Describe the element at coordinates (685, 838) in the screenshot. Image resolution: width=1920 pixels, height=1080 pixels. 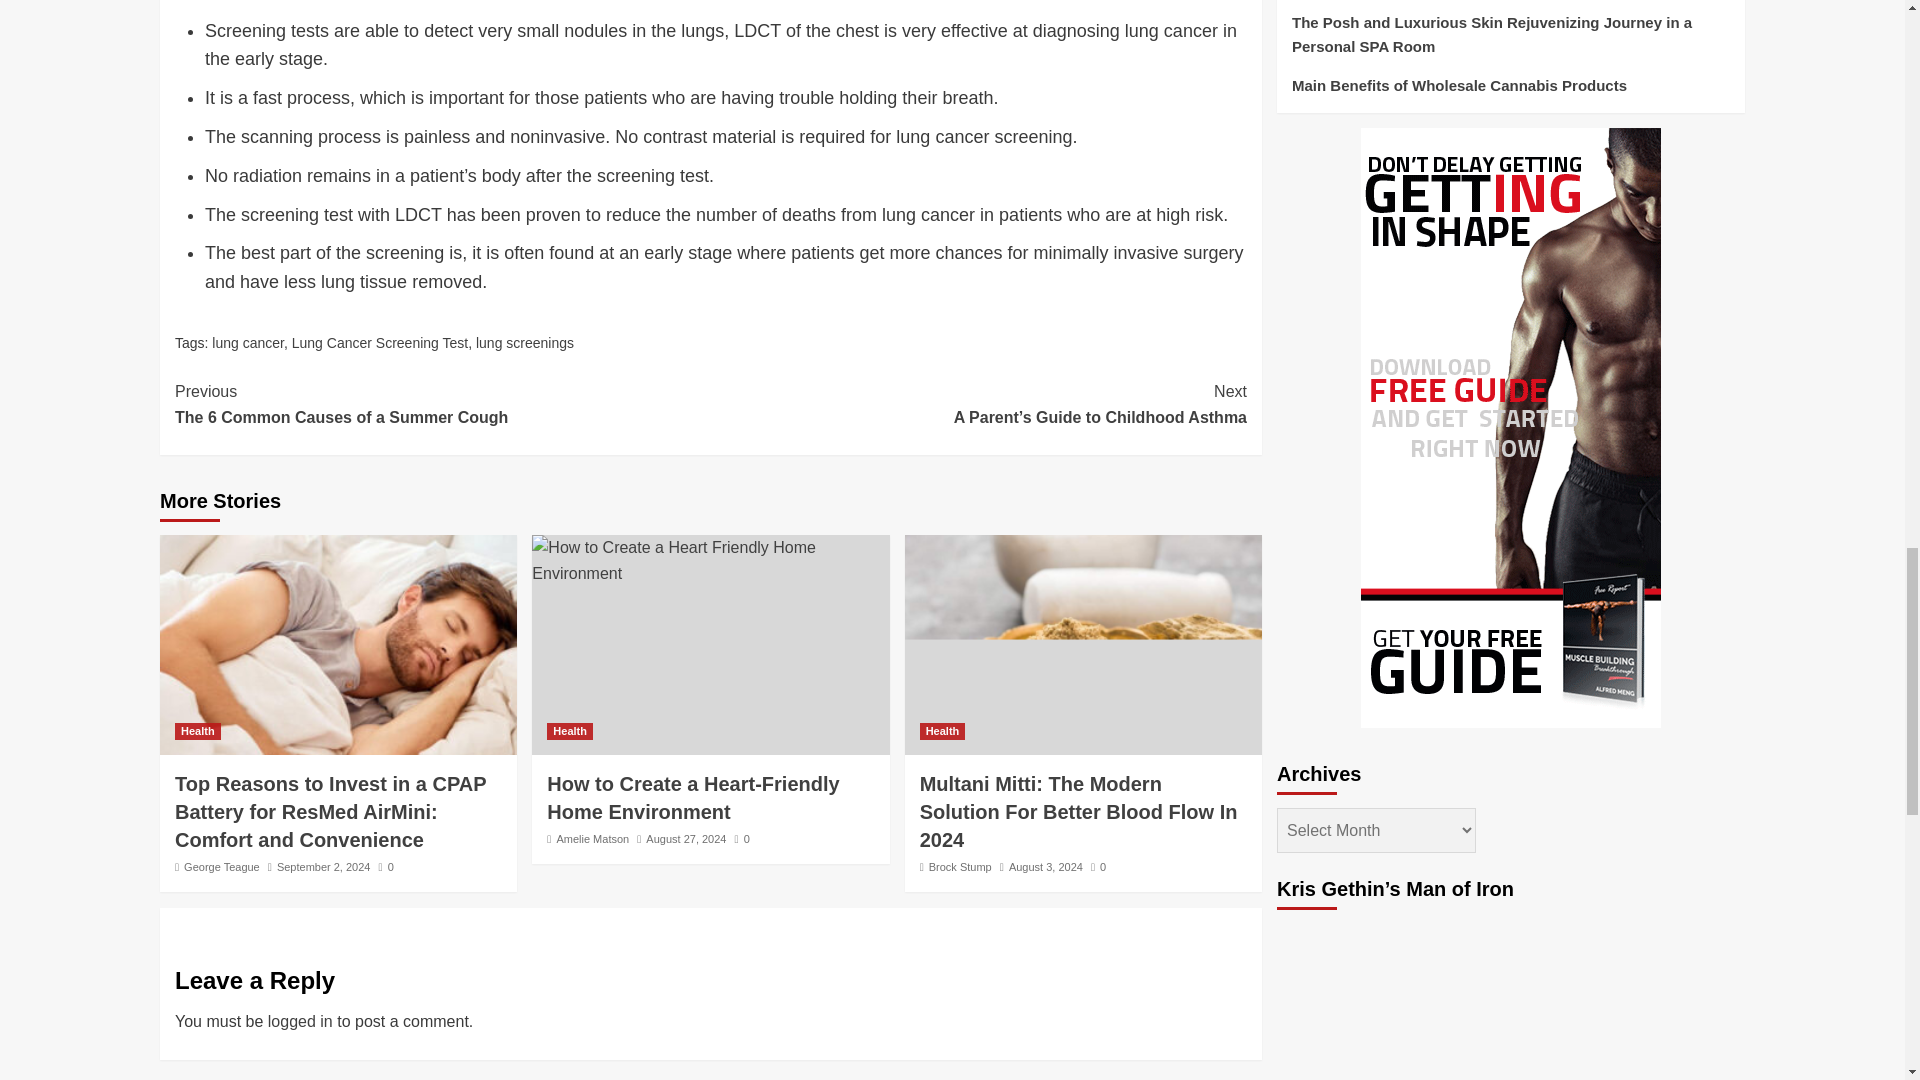
I see `August 27, 2024` at that location.